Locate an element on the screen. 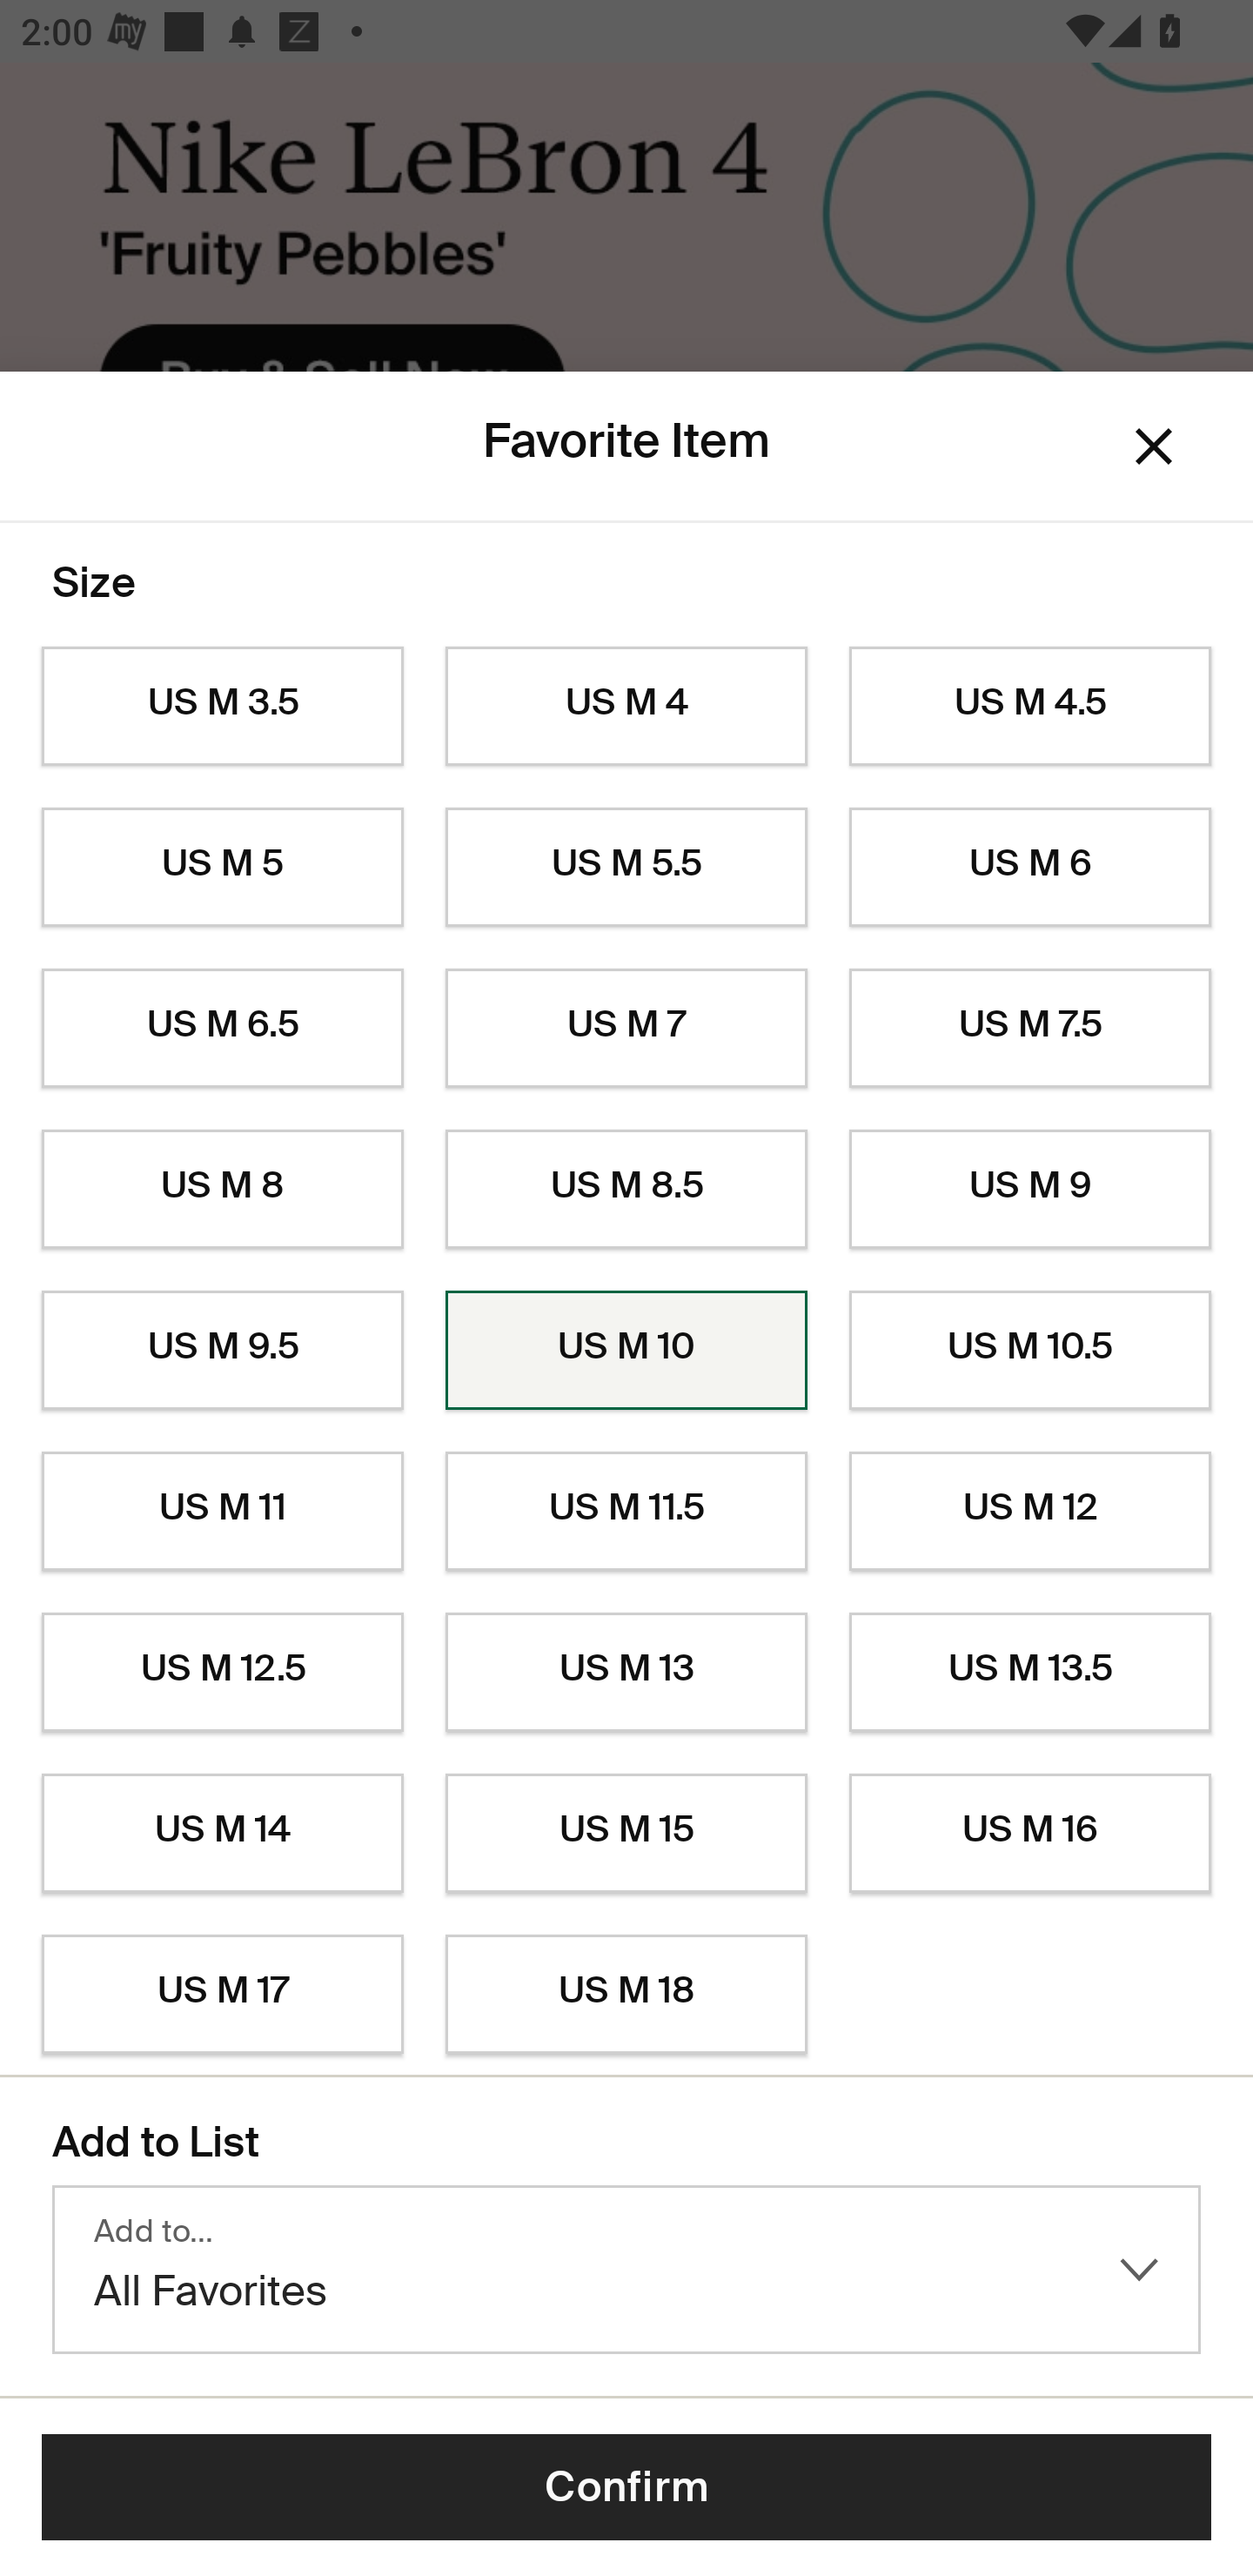 This screenshot has height=2576, width=1253. Add to… All Favorites is located at coordinates (626, 2270).